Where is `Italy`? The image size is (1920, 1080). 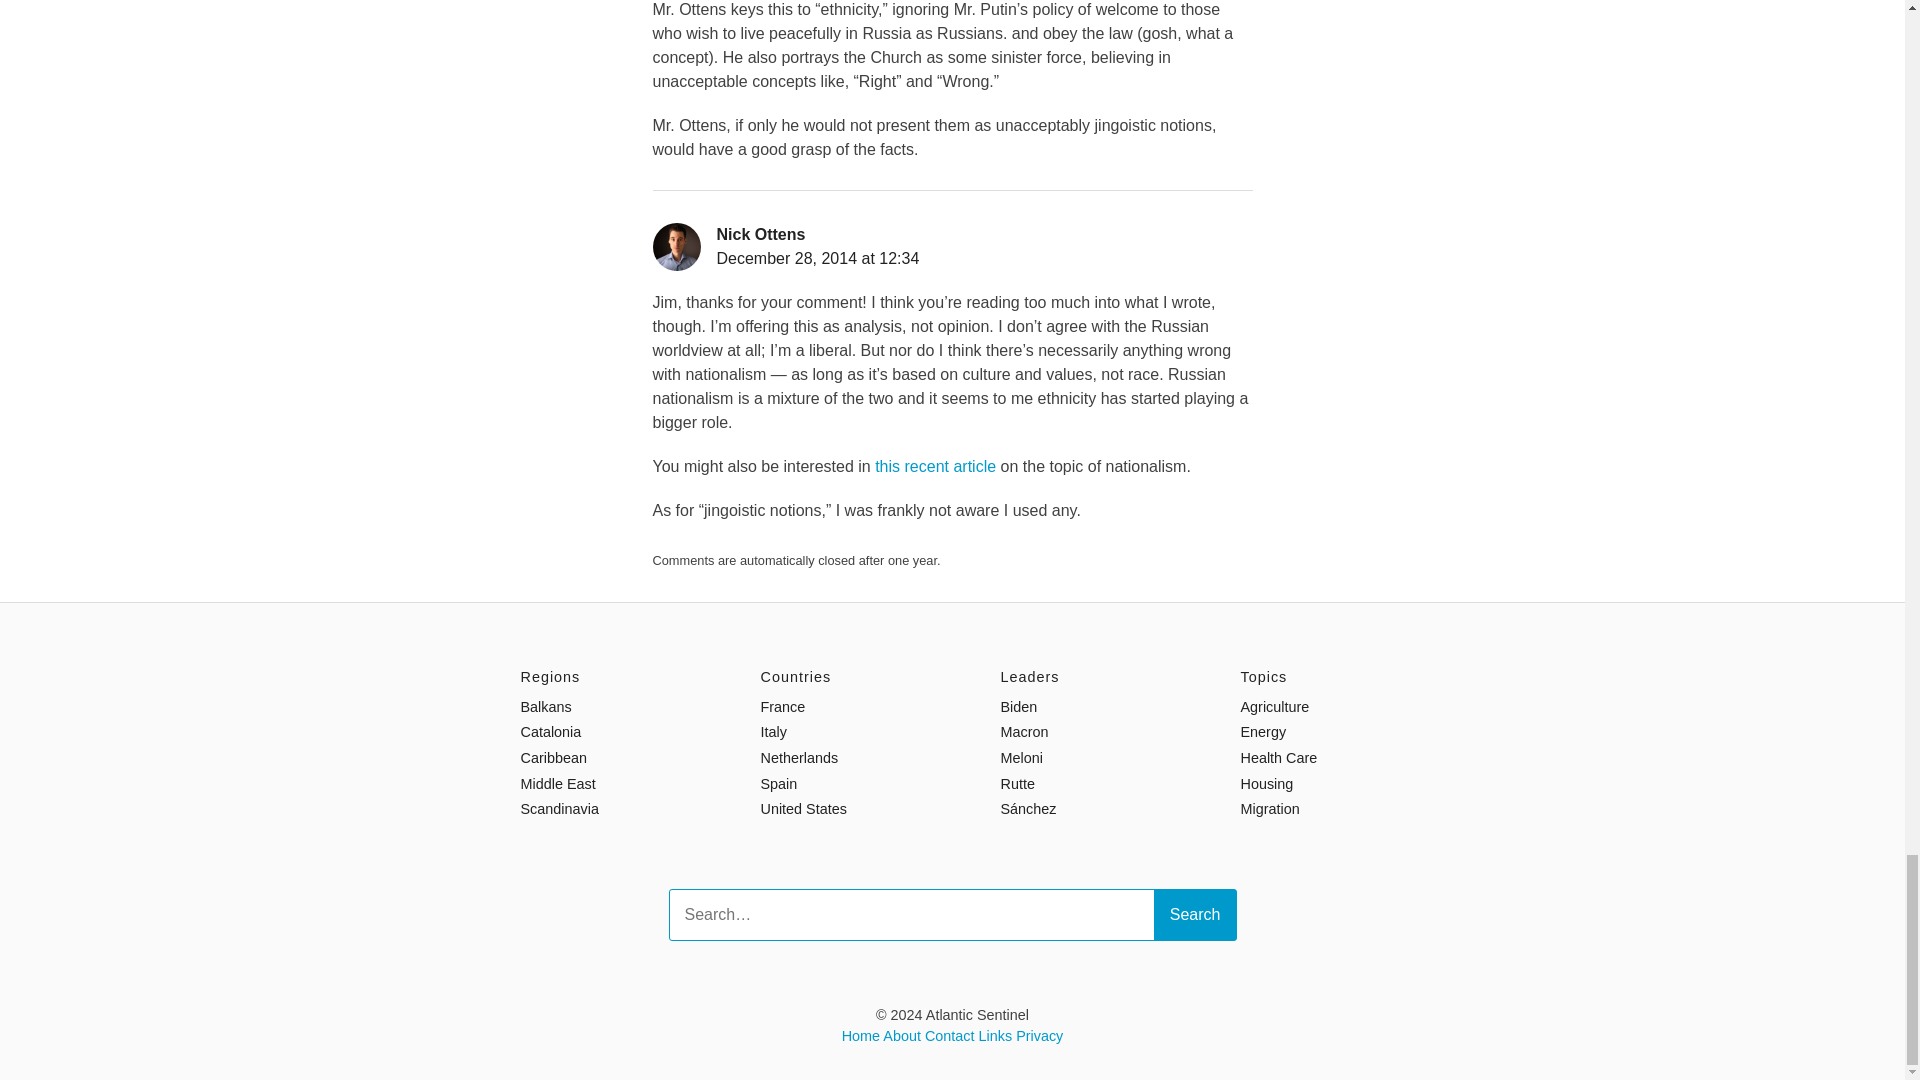
Italy is located at coordinates (772, 731).